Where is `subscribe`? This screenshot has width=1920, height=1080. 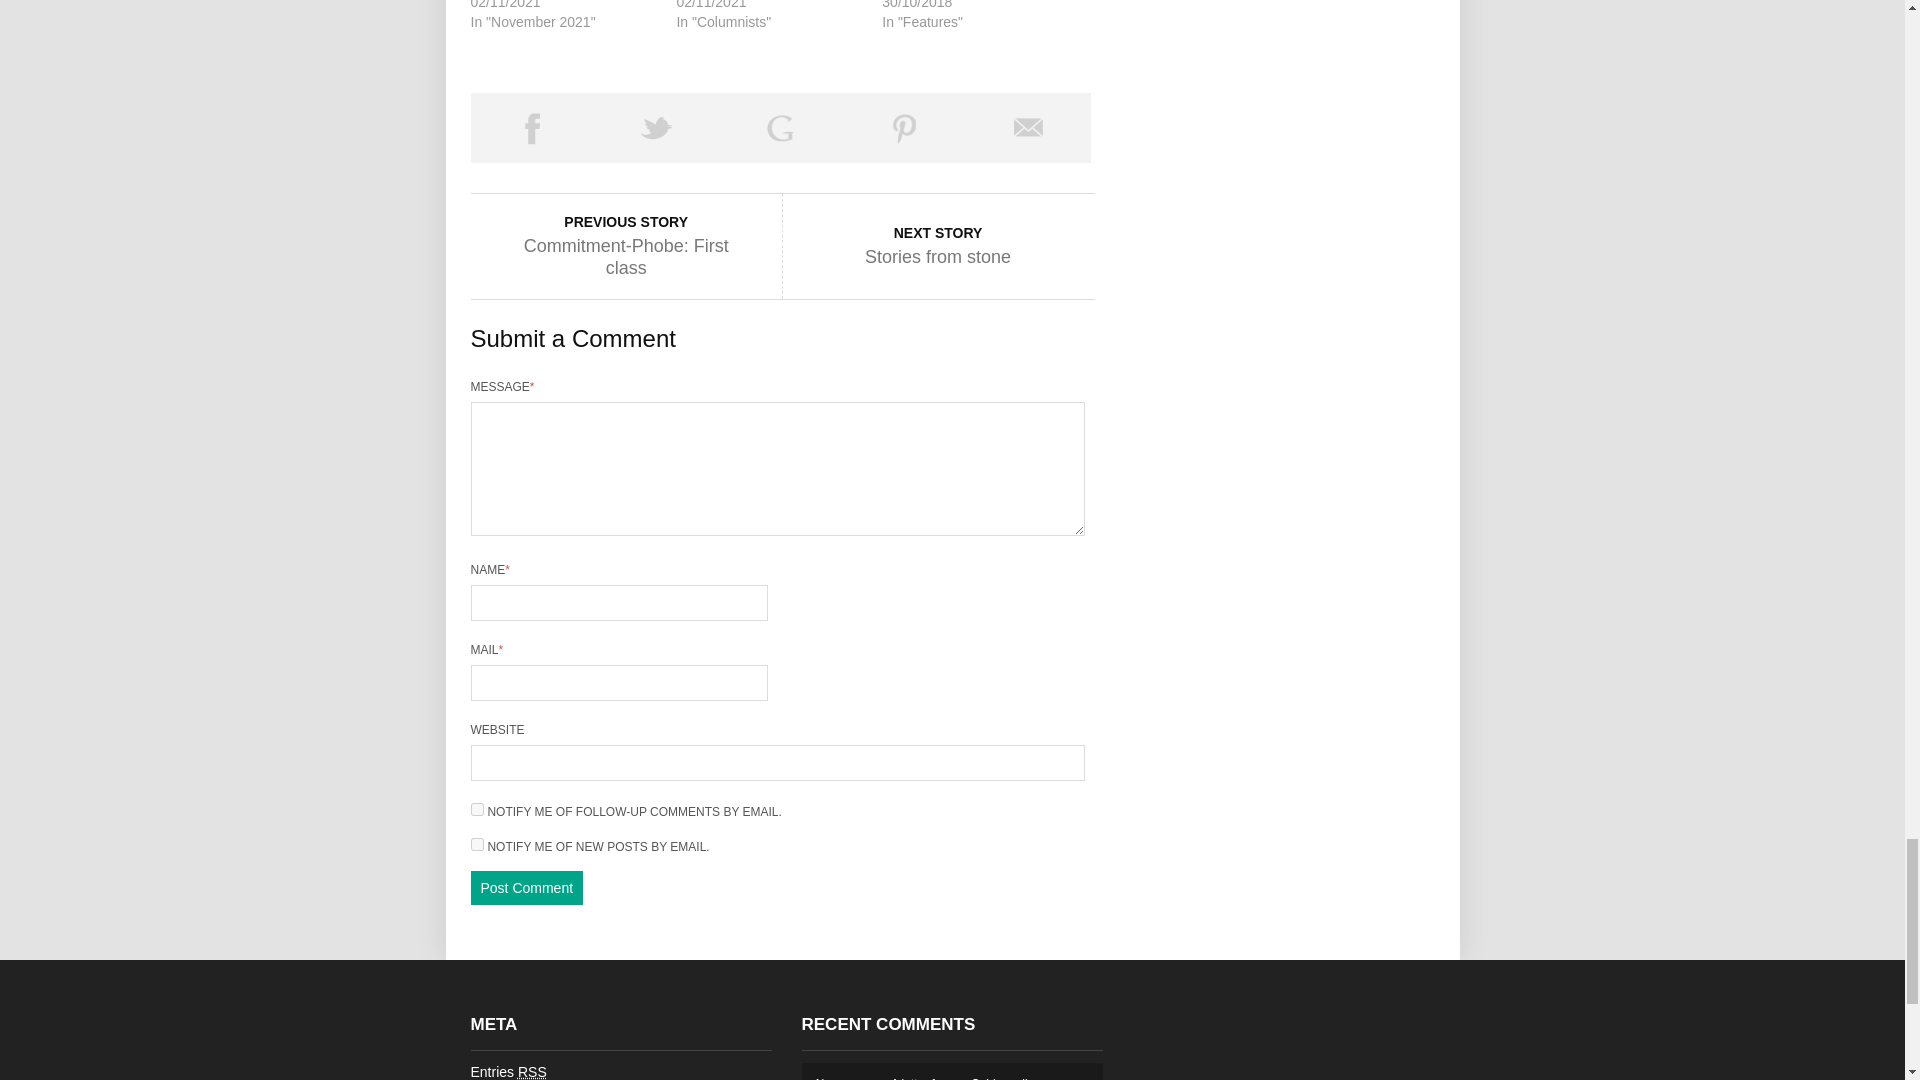 subscribe is located at coordinates (476, 810).